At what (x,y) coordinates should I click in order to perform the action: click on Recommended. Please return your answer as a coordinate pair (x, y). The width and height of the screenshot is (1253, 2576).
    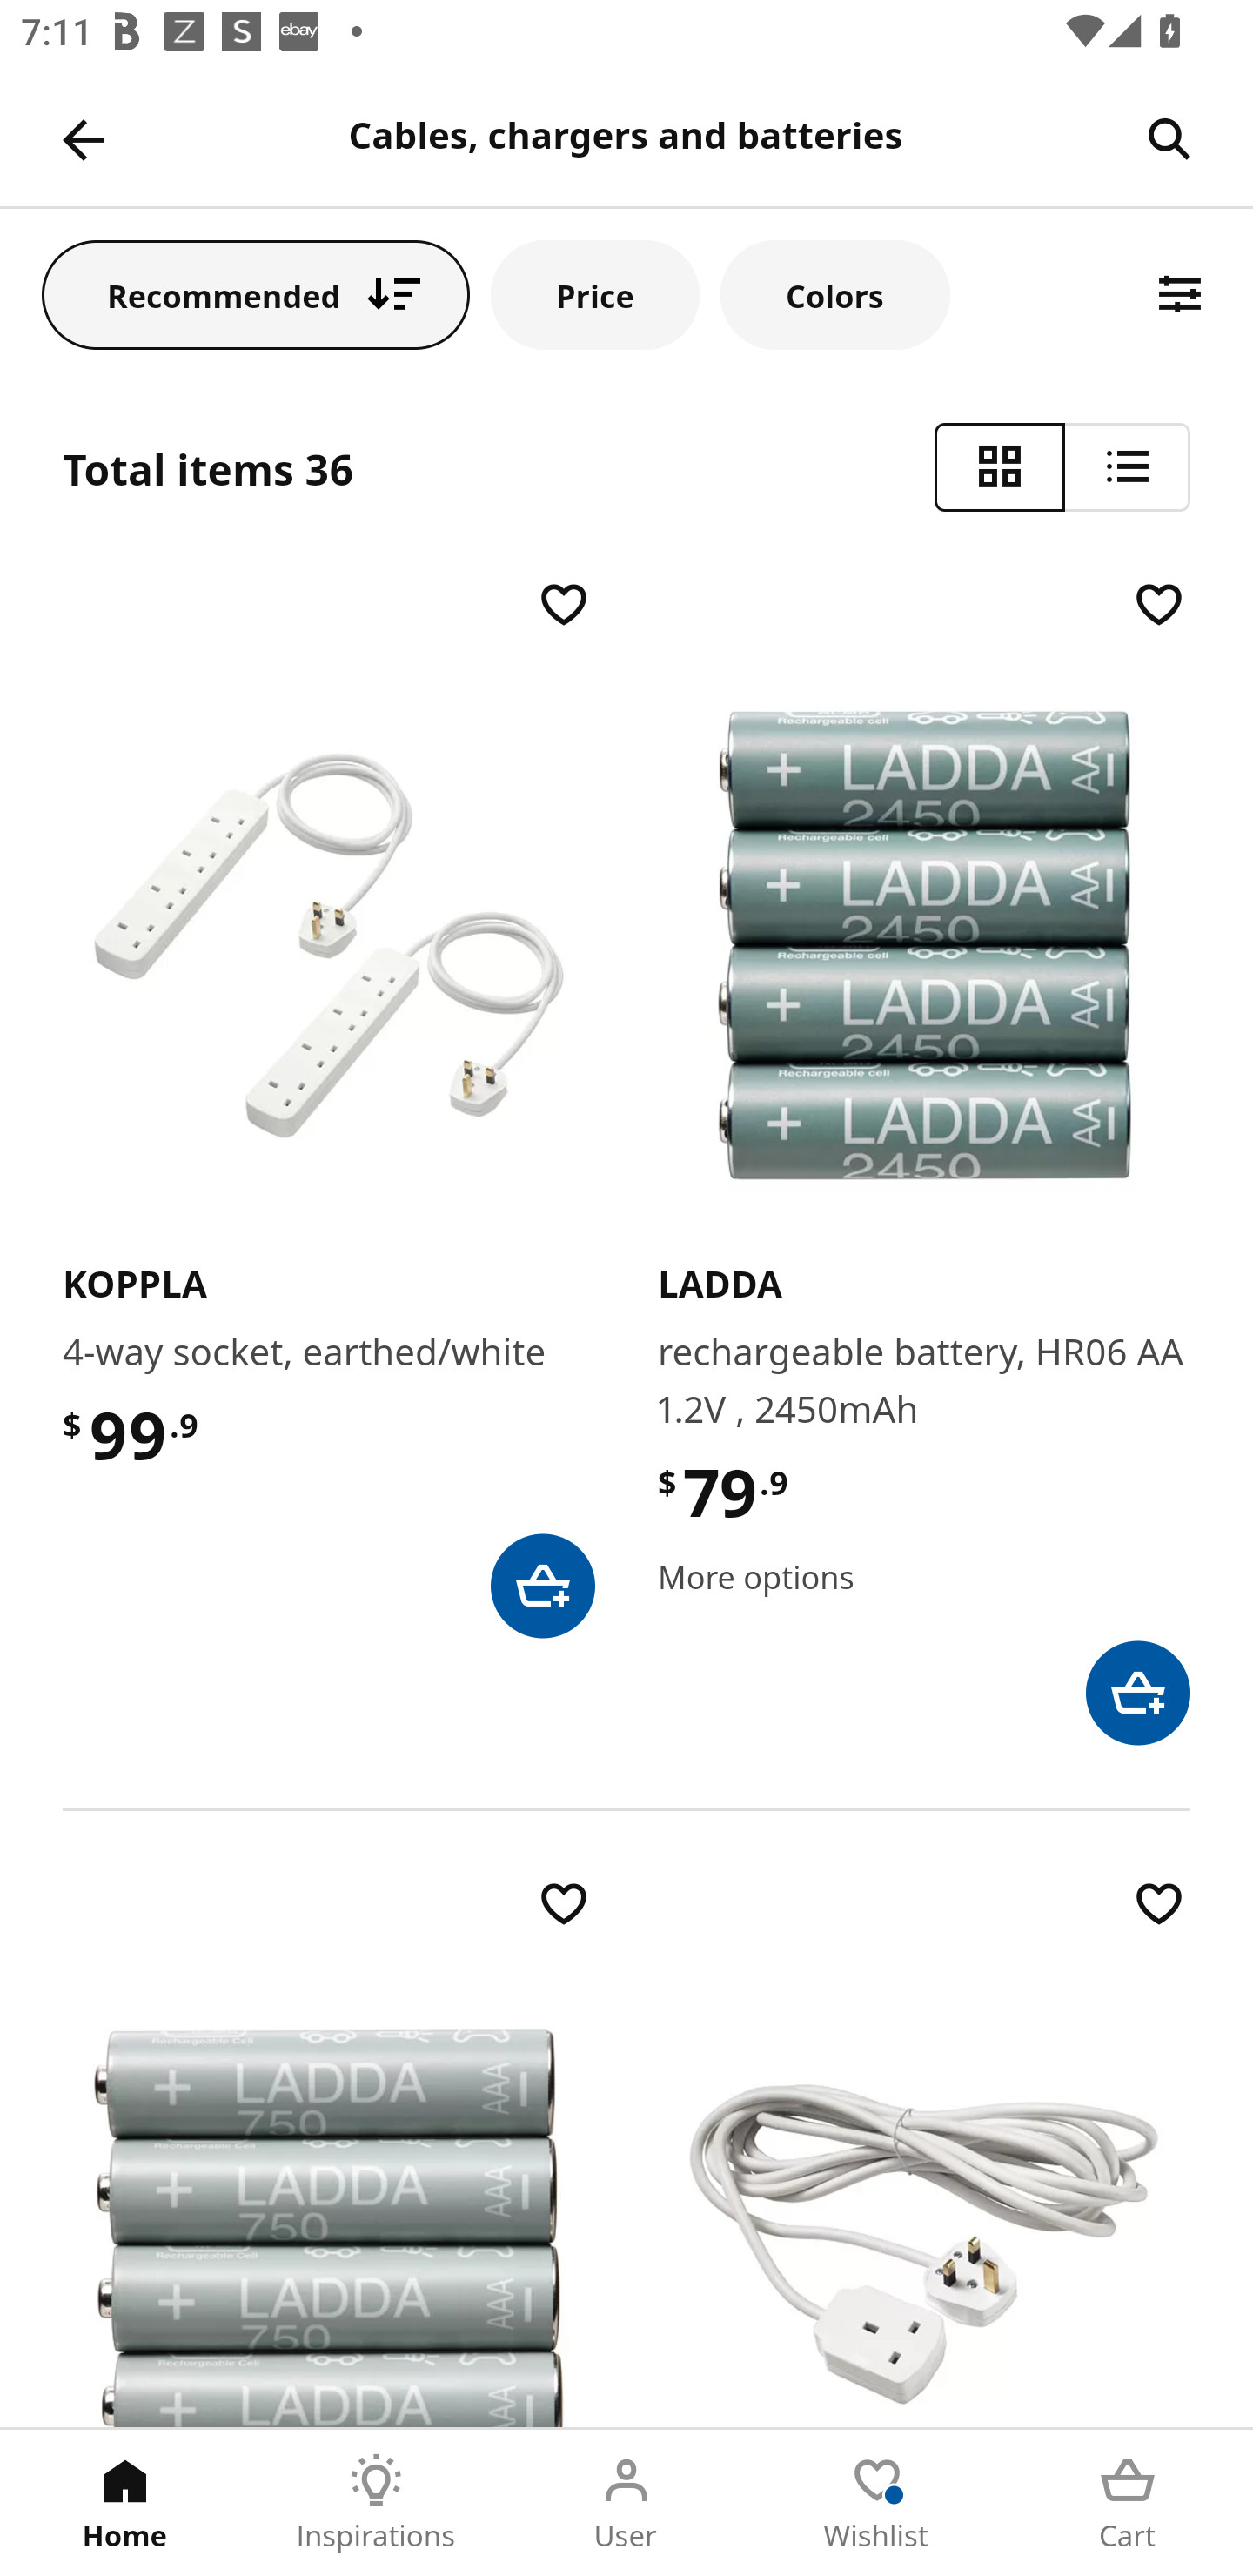
    Looking at the image, I should click on (256, 294).